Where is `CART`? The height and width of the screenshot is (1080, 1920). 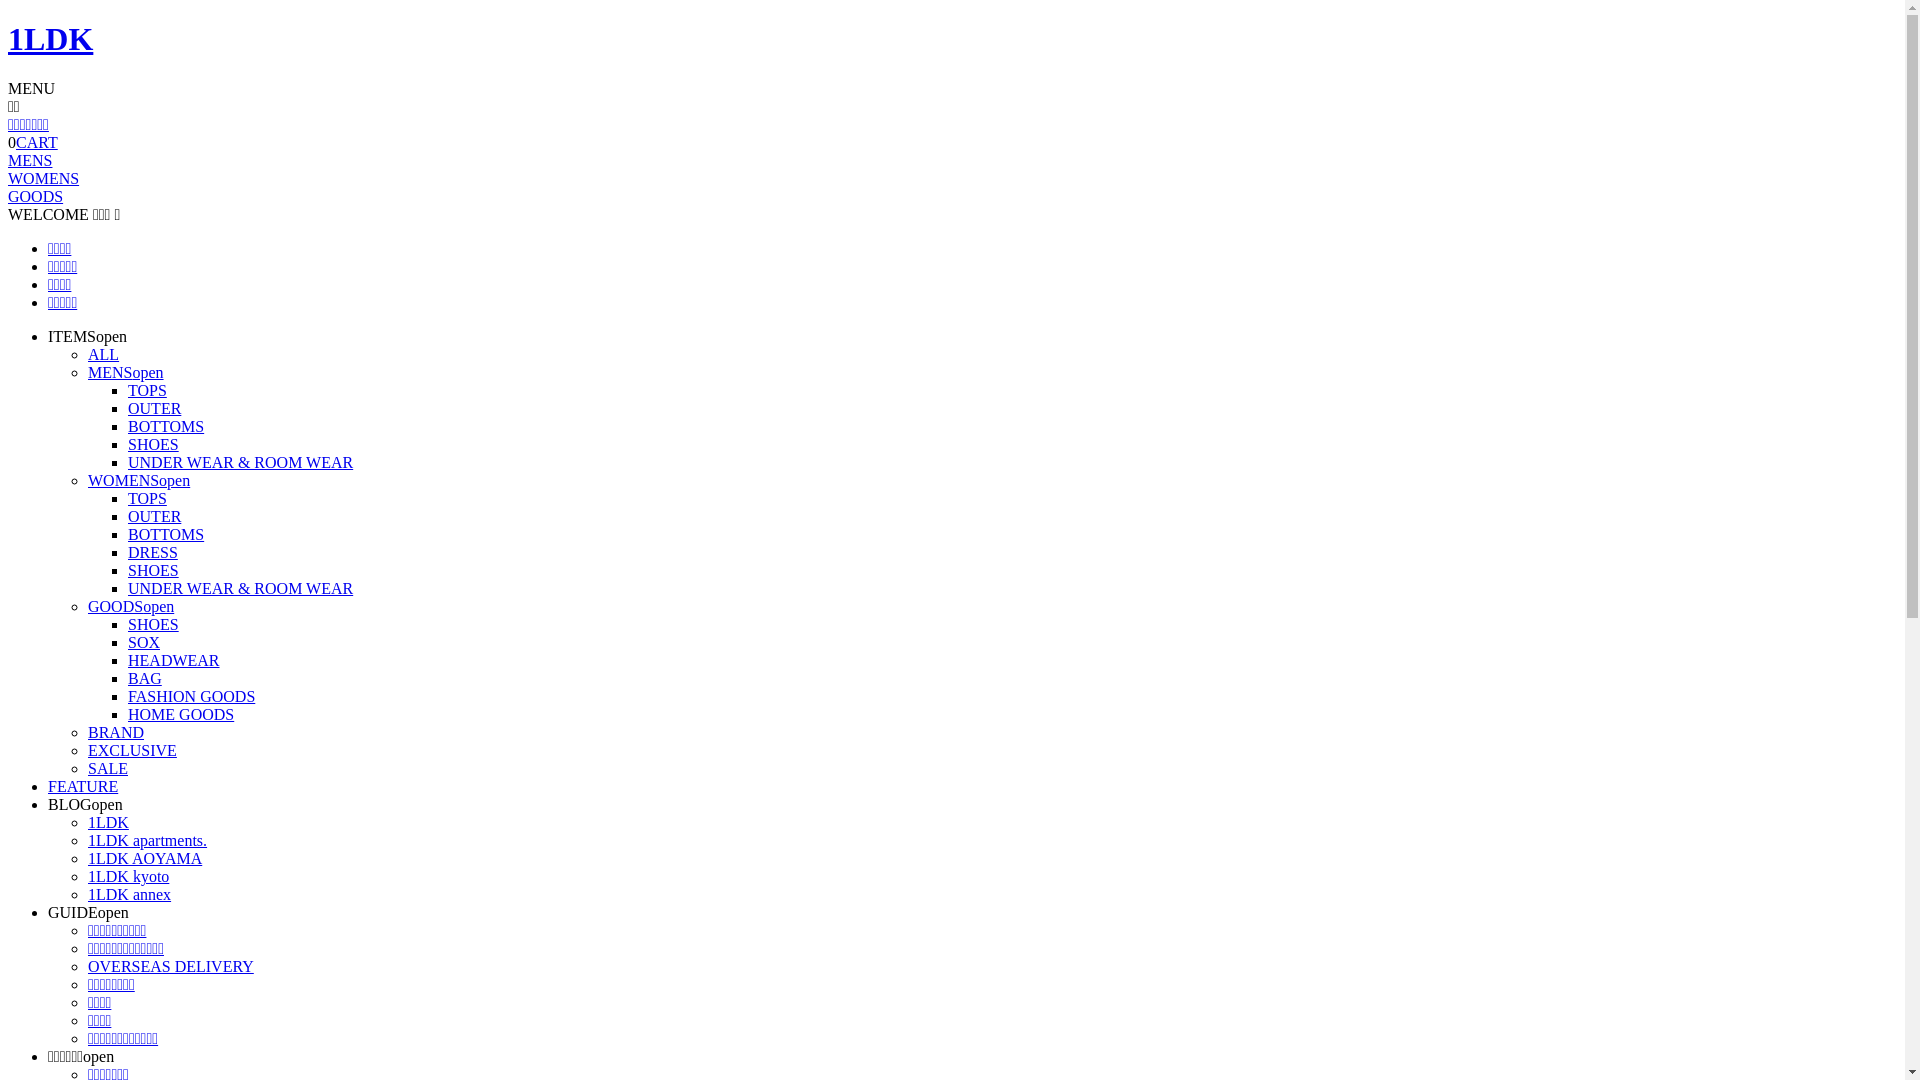
CART is located at coordinates (37, 142).